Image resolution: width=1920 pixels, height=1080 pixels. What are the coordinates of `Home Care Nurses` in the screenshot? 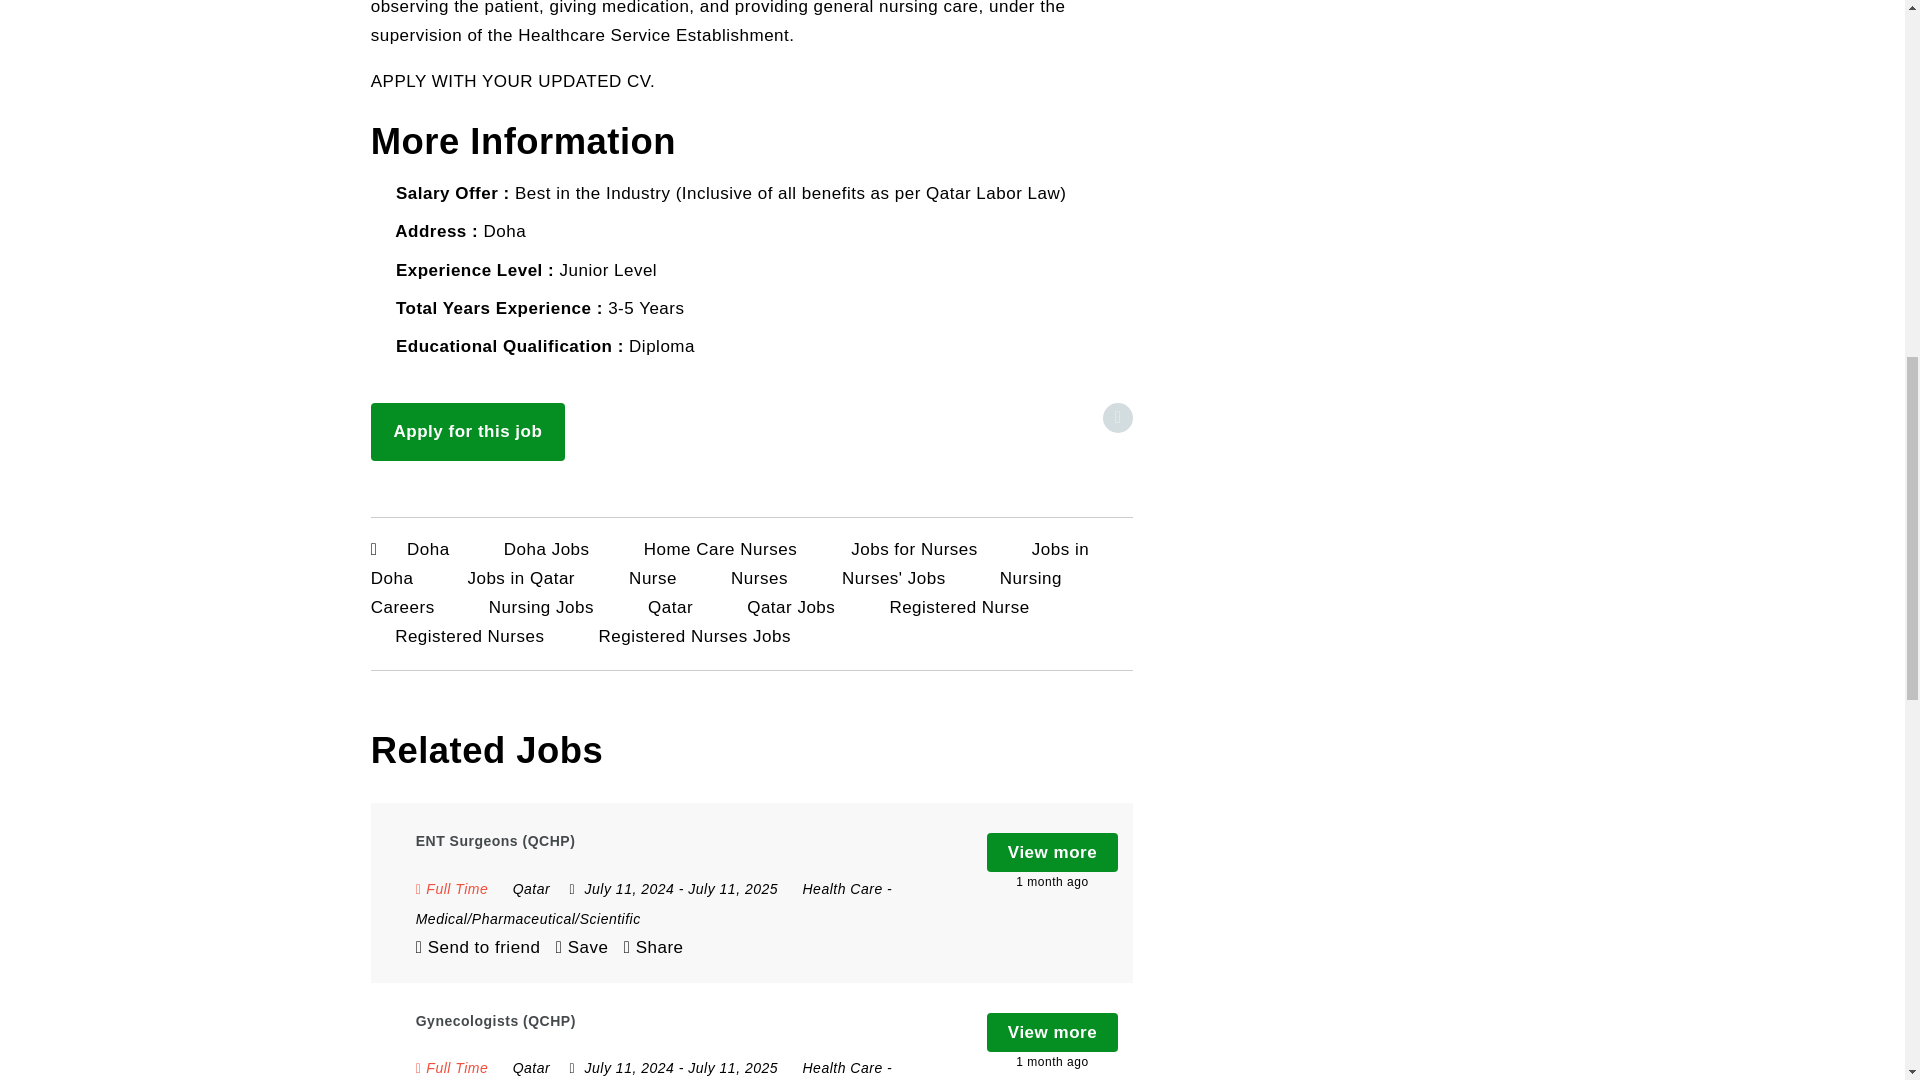 It's located at (720, 548).